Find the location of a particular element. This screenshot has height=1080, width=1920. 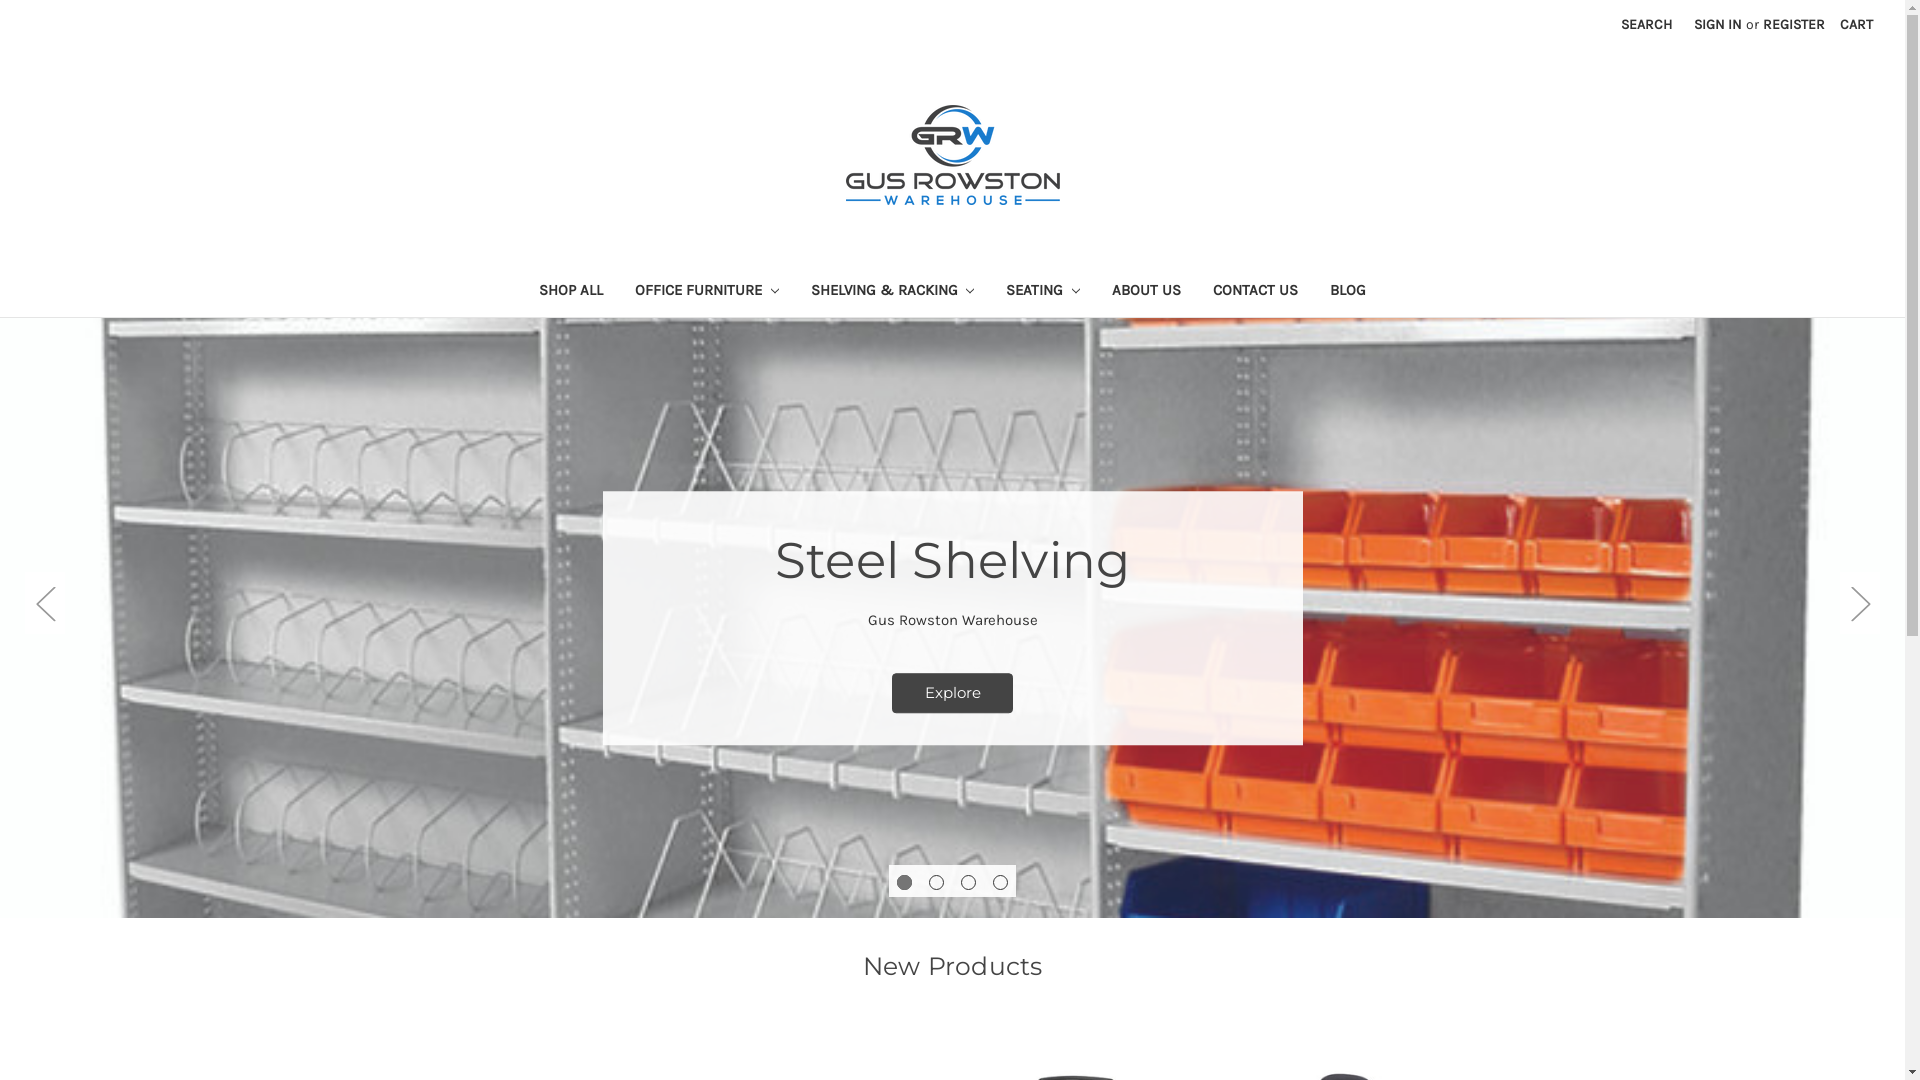

Previous is located at coordinates (45, 604).